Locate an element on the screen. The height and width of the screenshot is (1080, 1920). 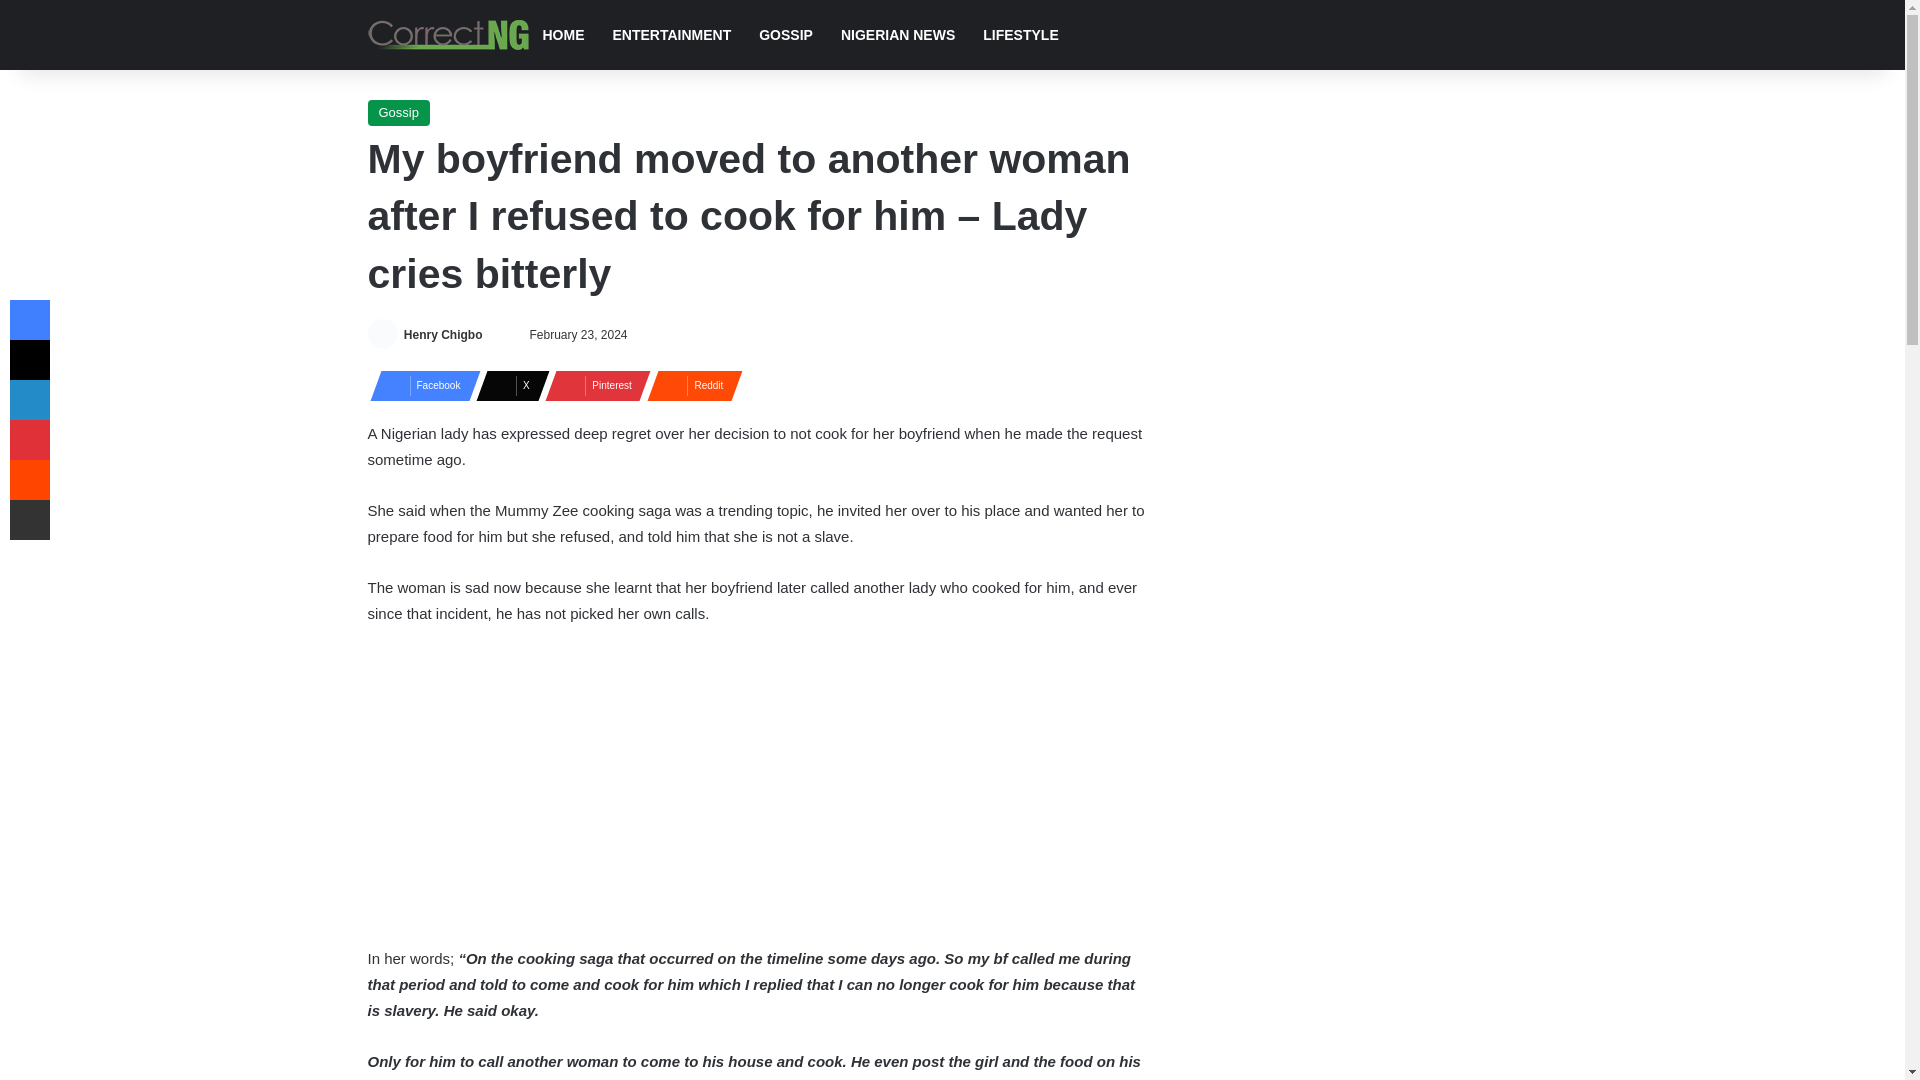
CorrectNG is located at coordinates (448, 34).